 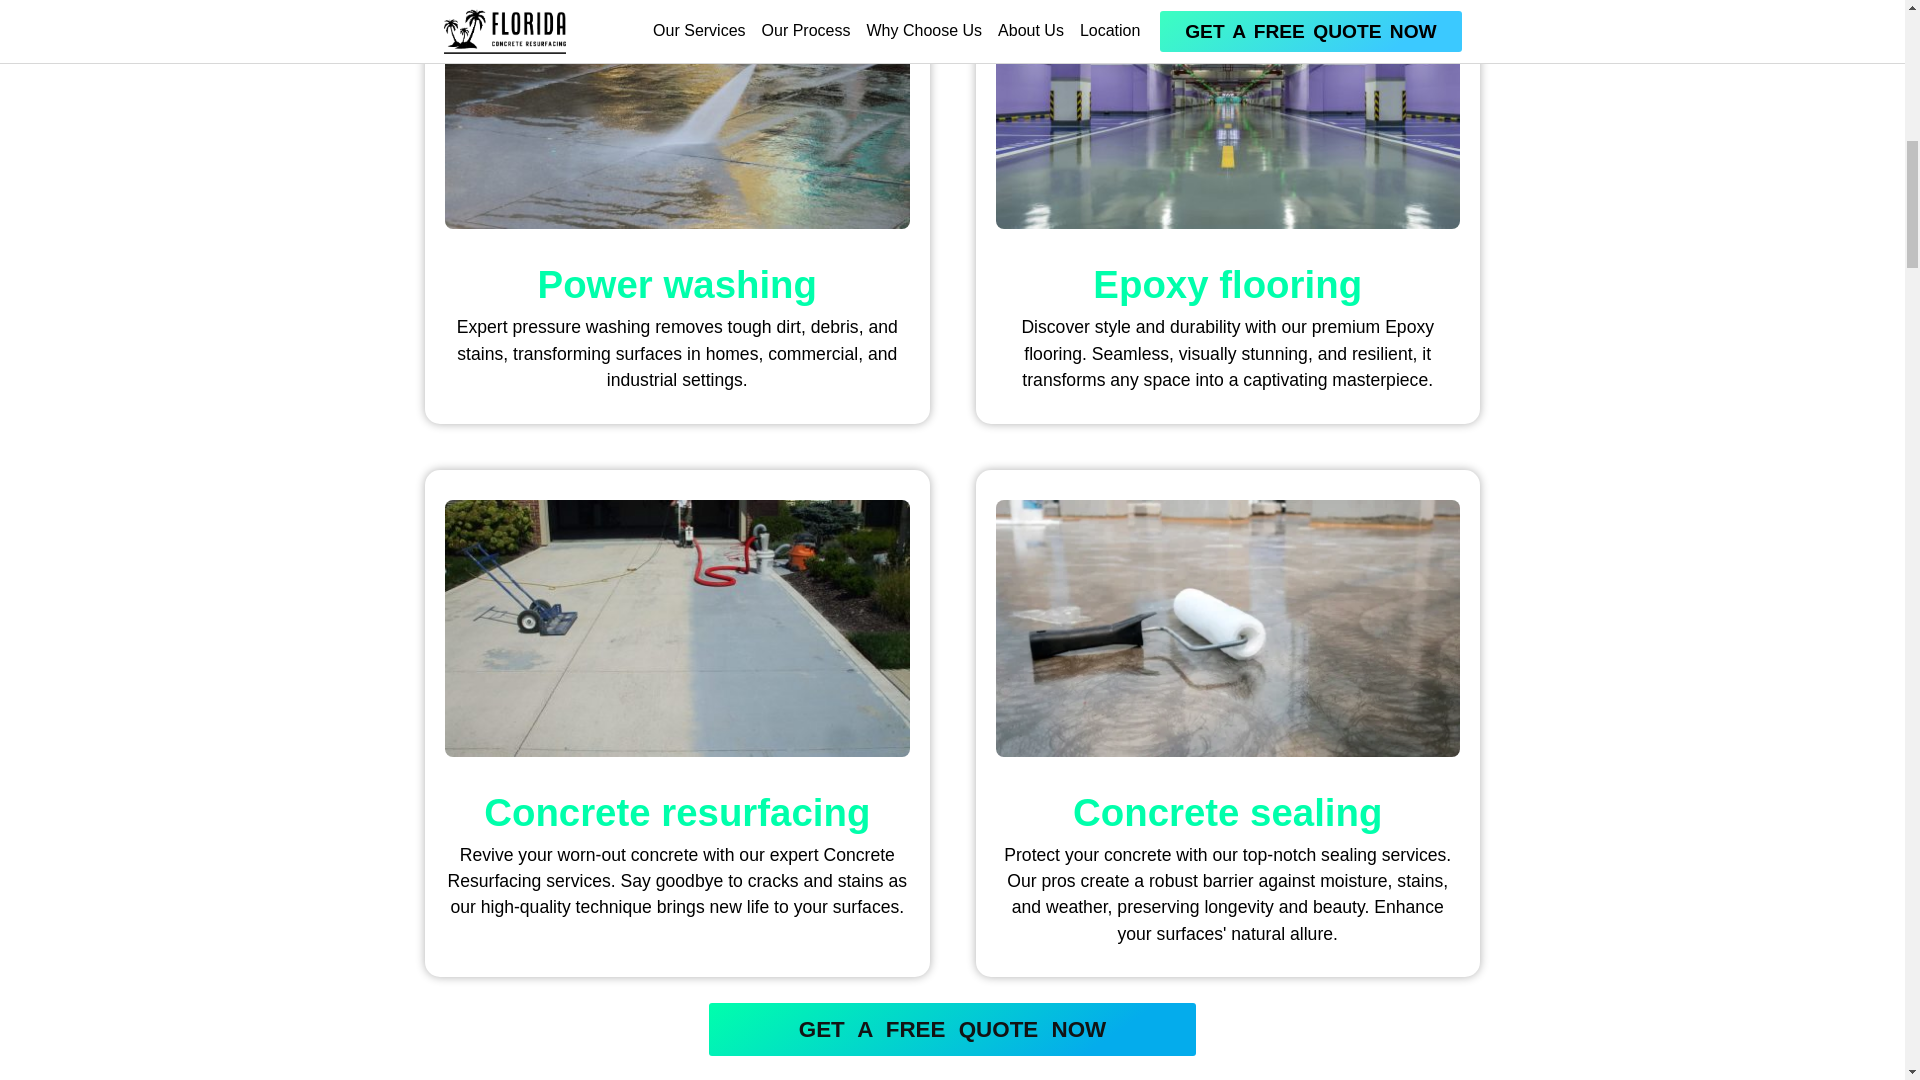 I want to click on estacionamento-roxo-scaled.jpg, so click(x=1228, y=114).